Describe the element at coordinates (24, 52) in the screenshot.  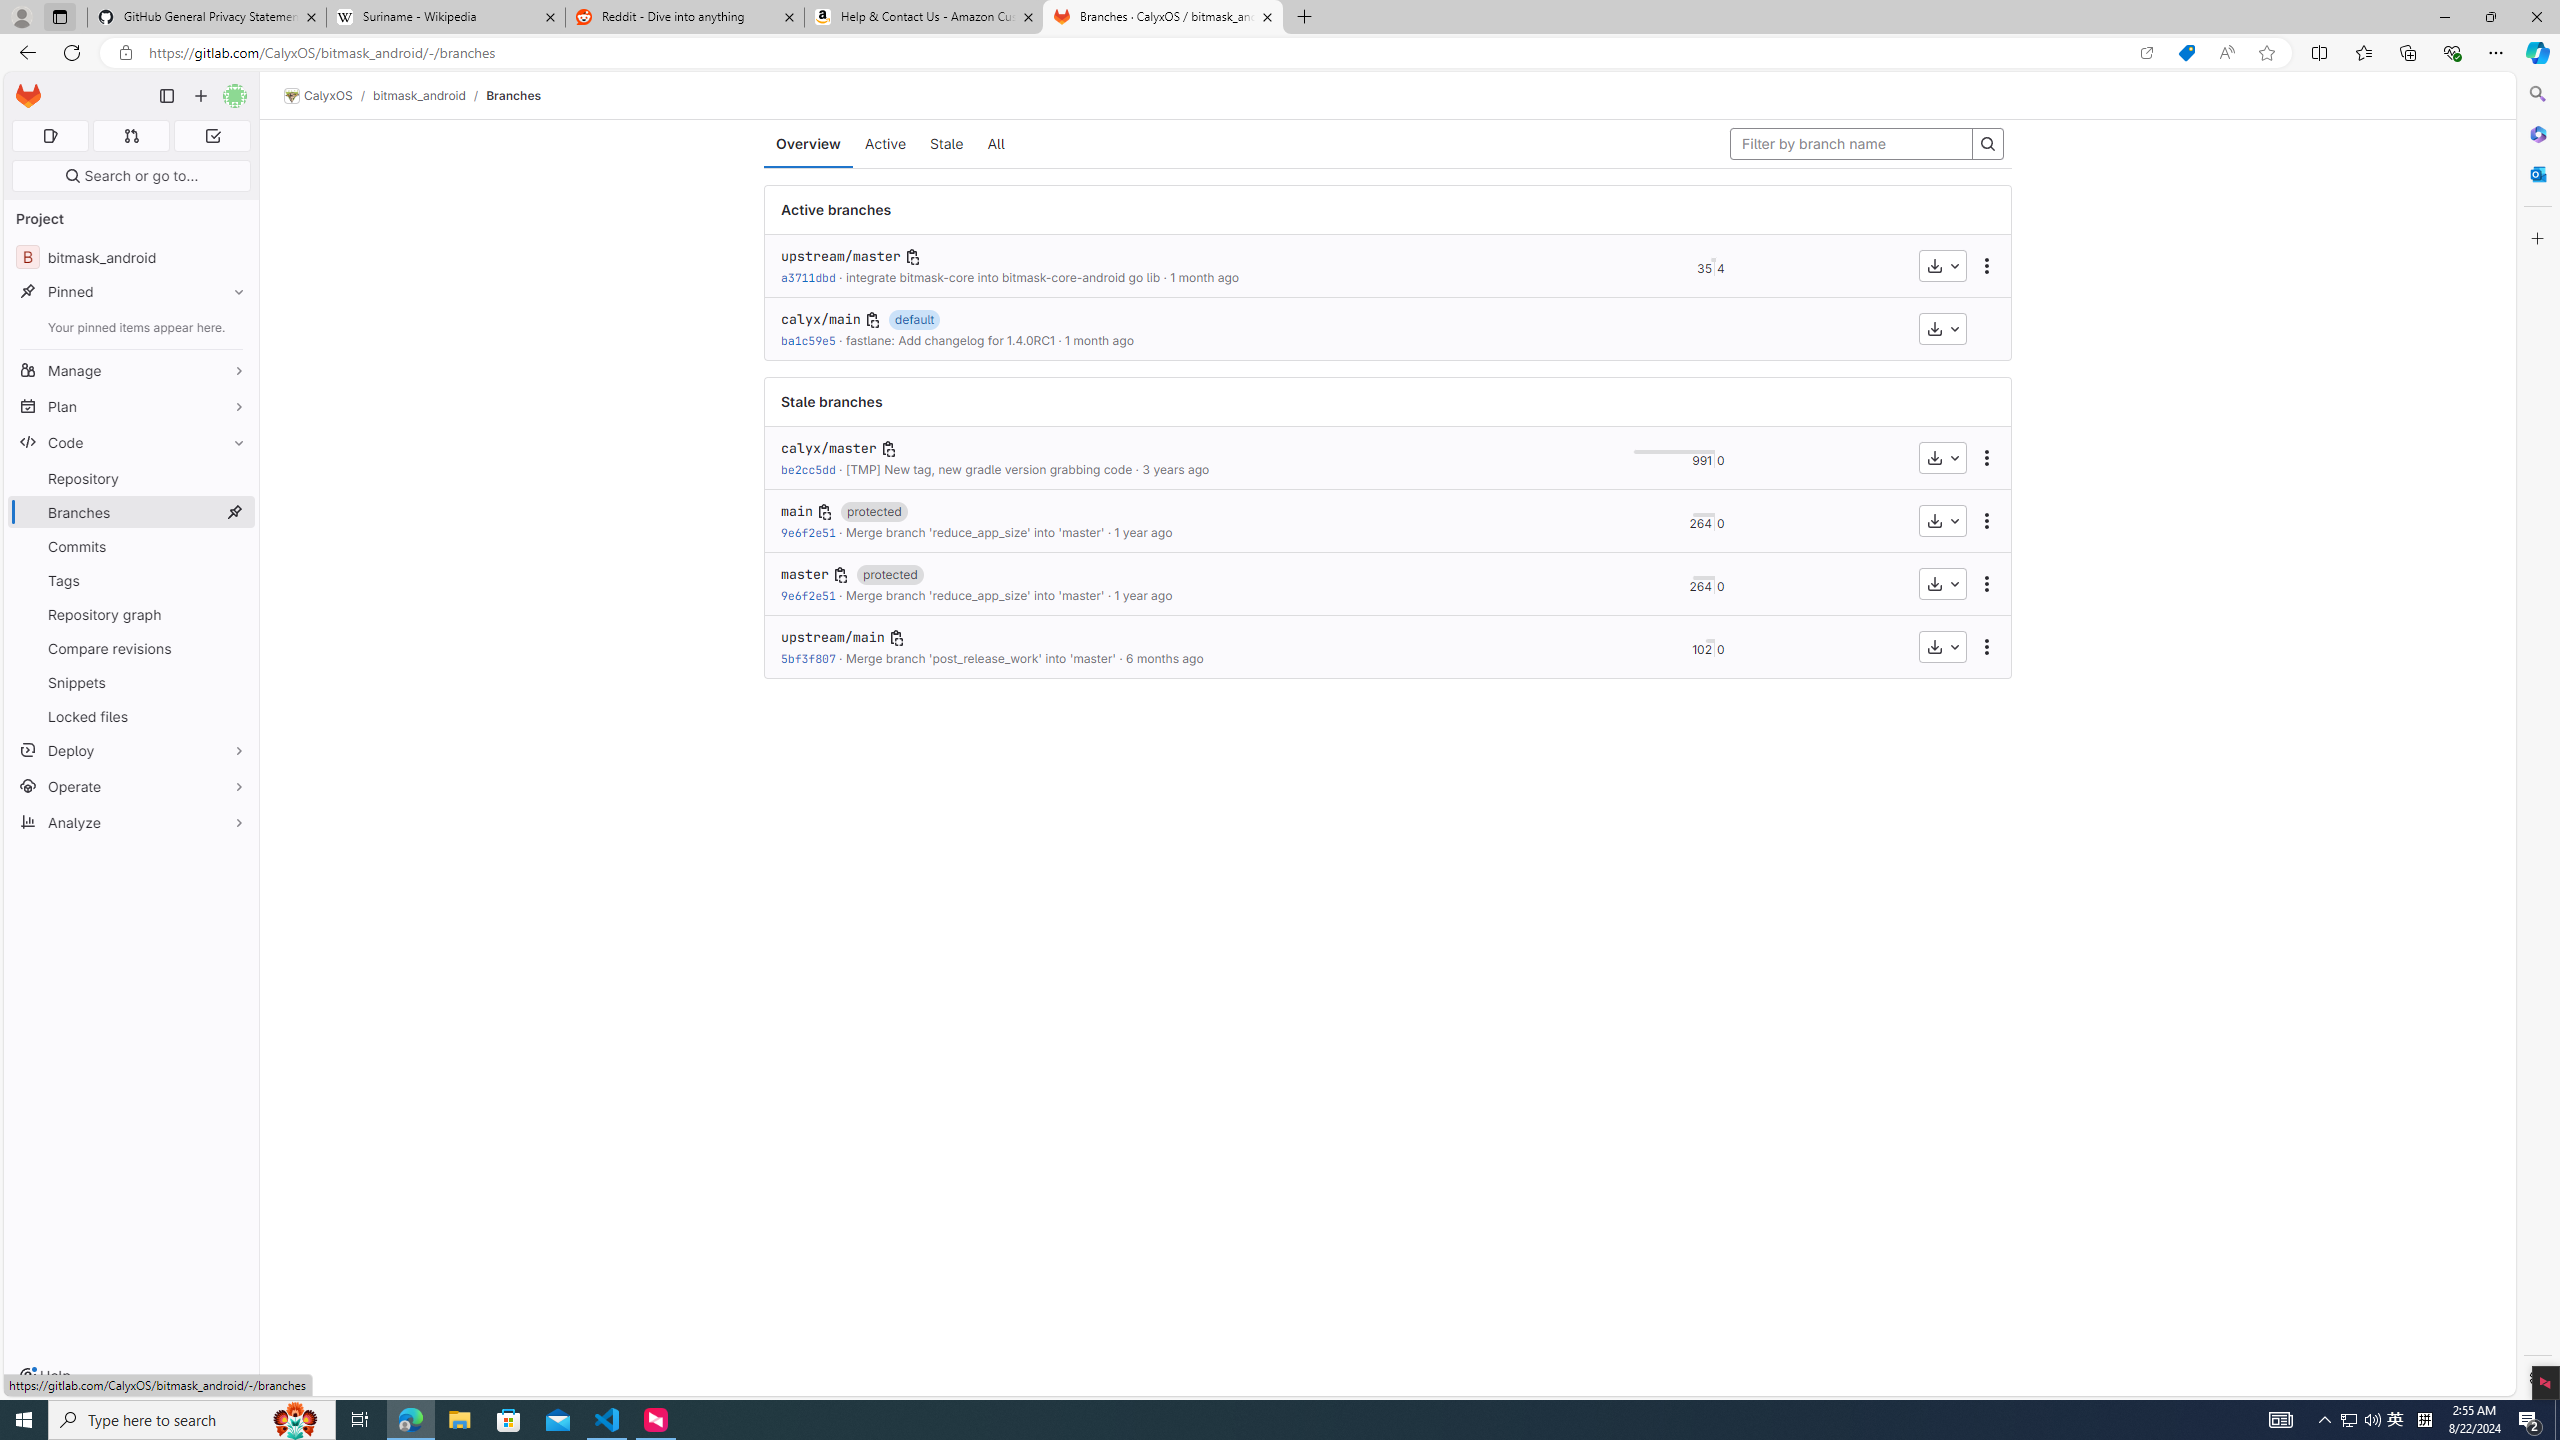
I see `Back` at that location.